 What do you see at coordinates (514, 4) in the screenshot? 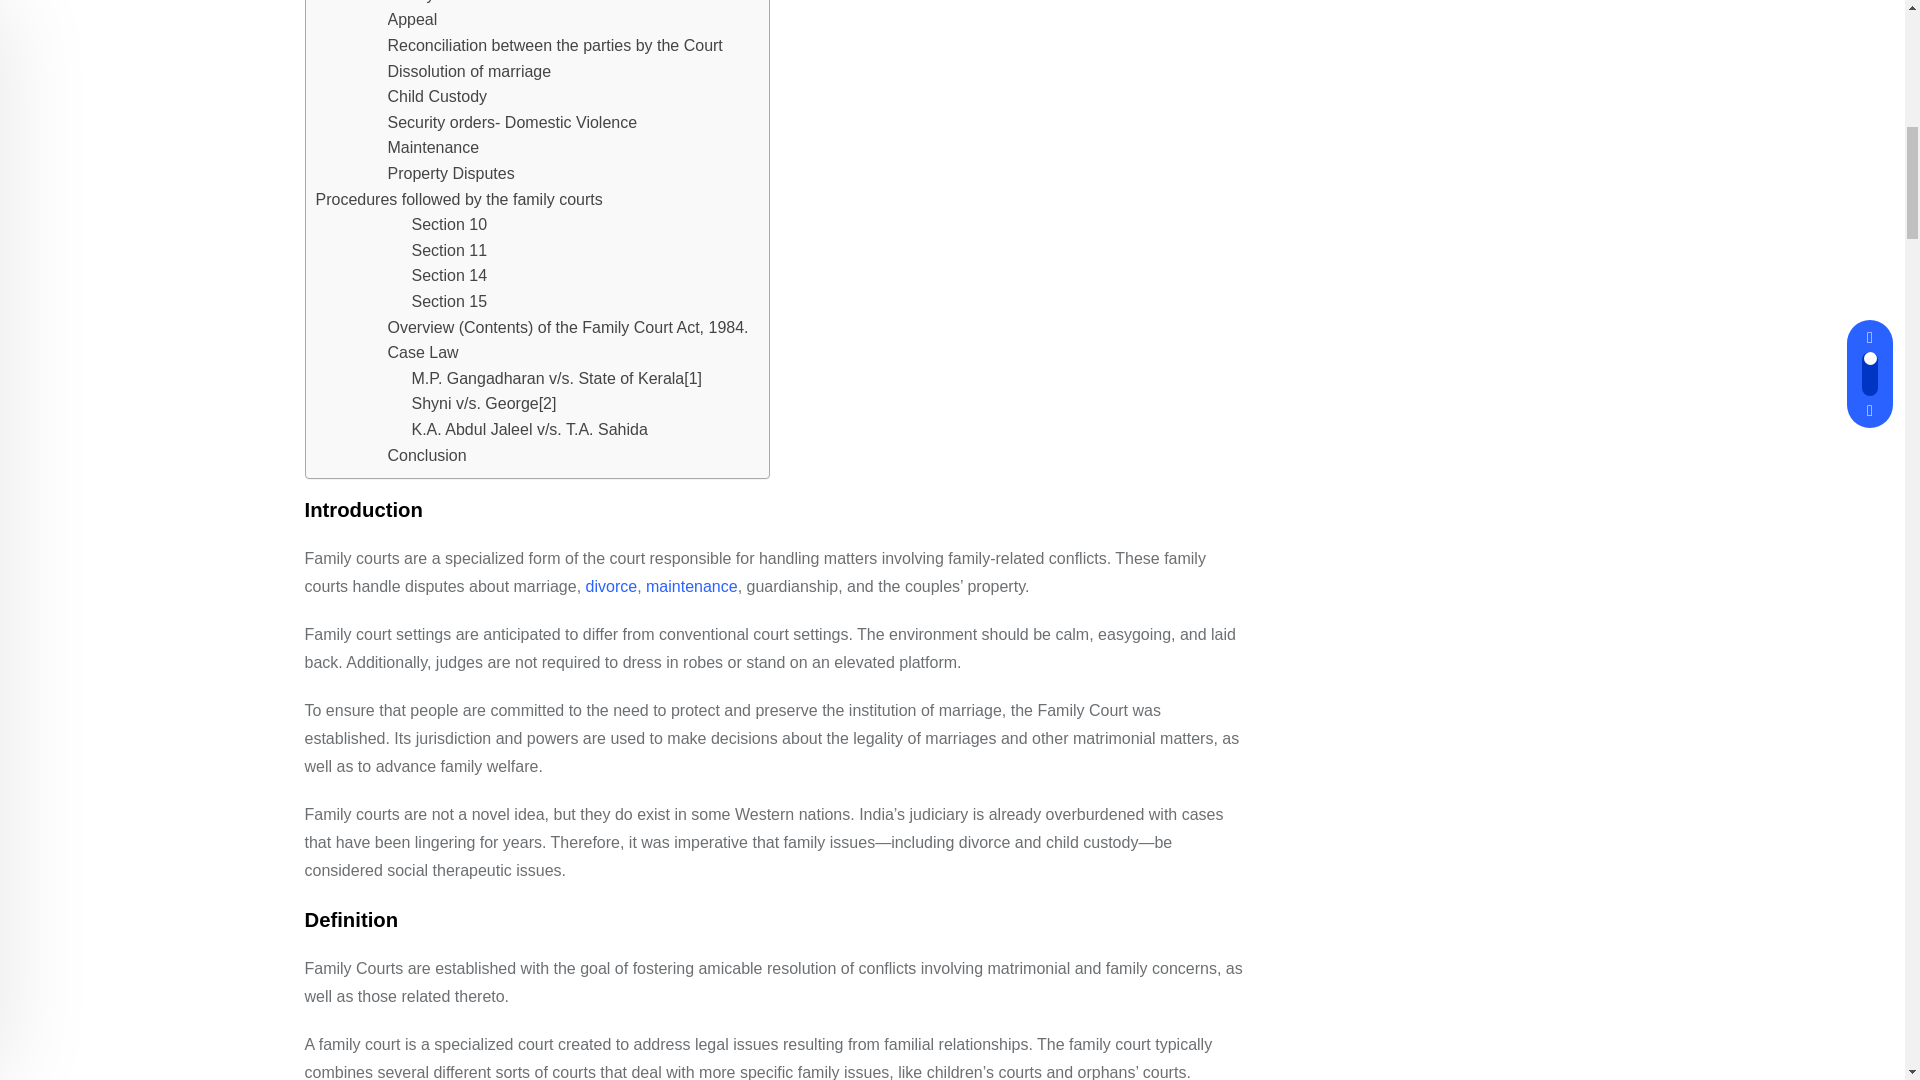
I see `Family Courts Power over Evidence` at bounding box center [514, 4].